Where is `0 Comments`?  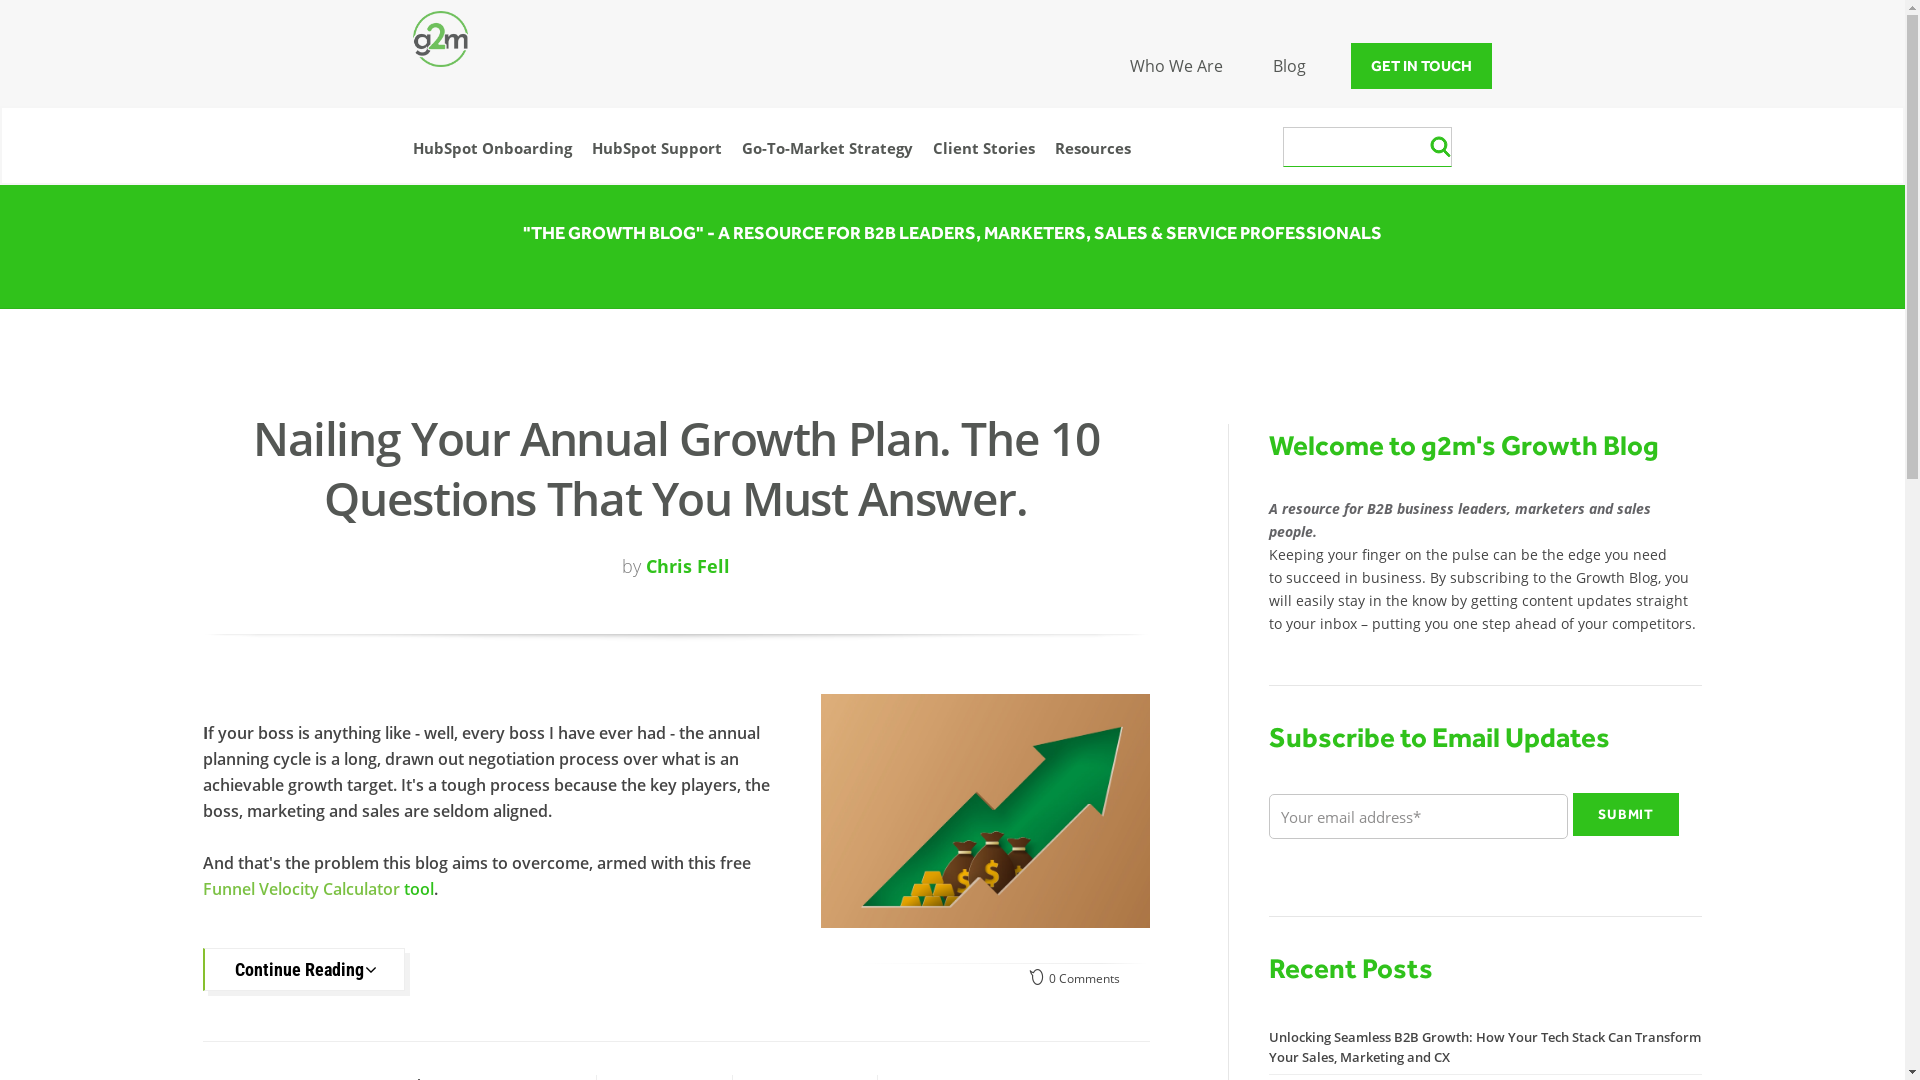
0 Comments is located at coordinates (1075, 978).